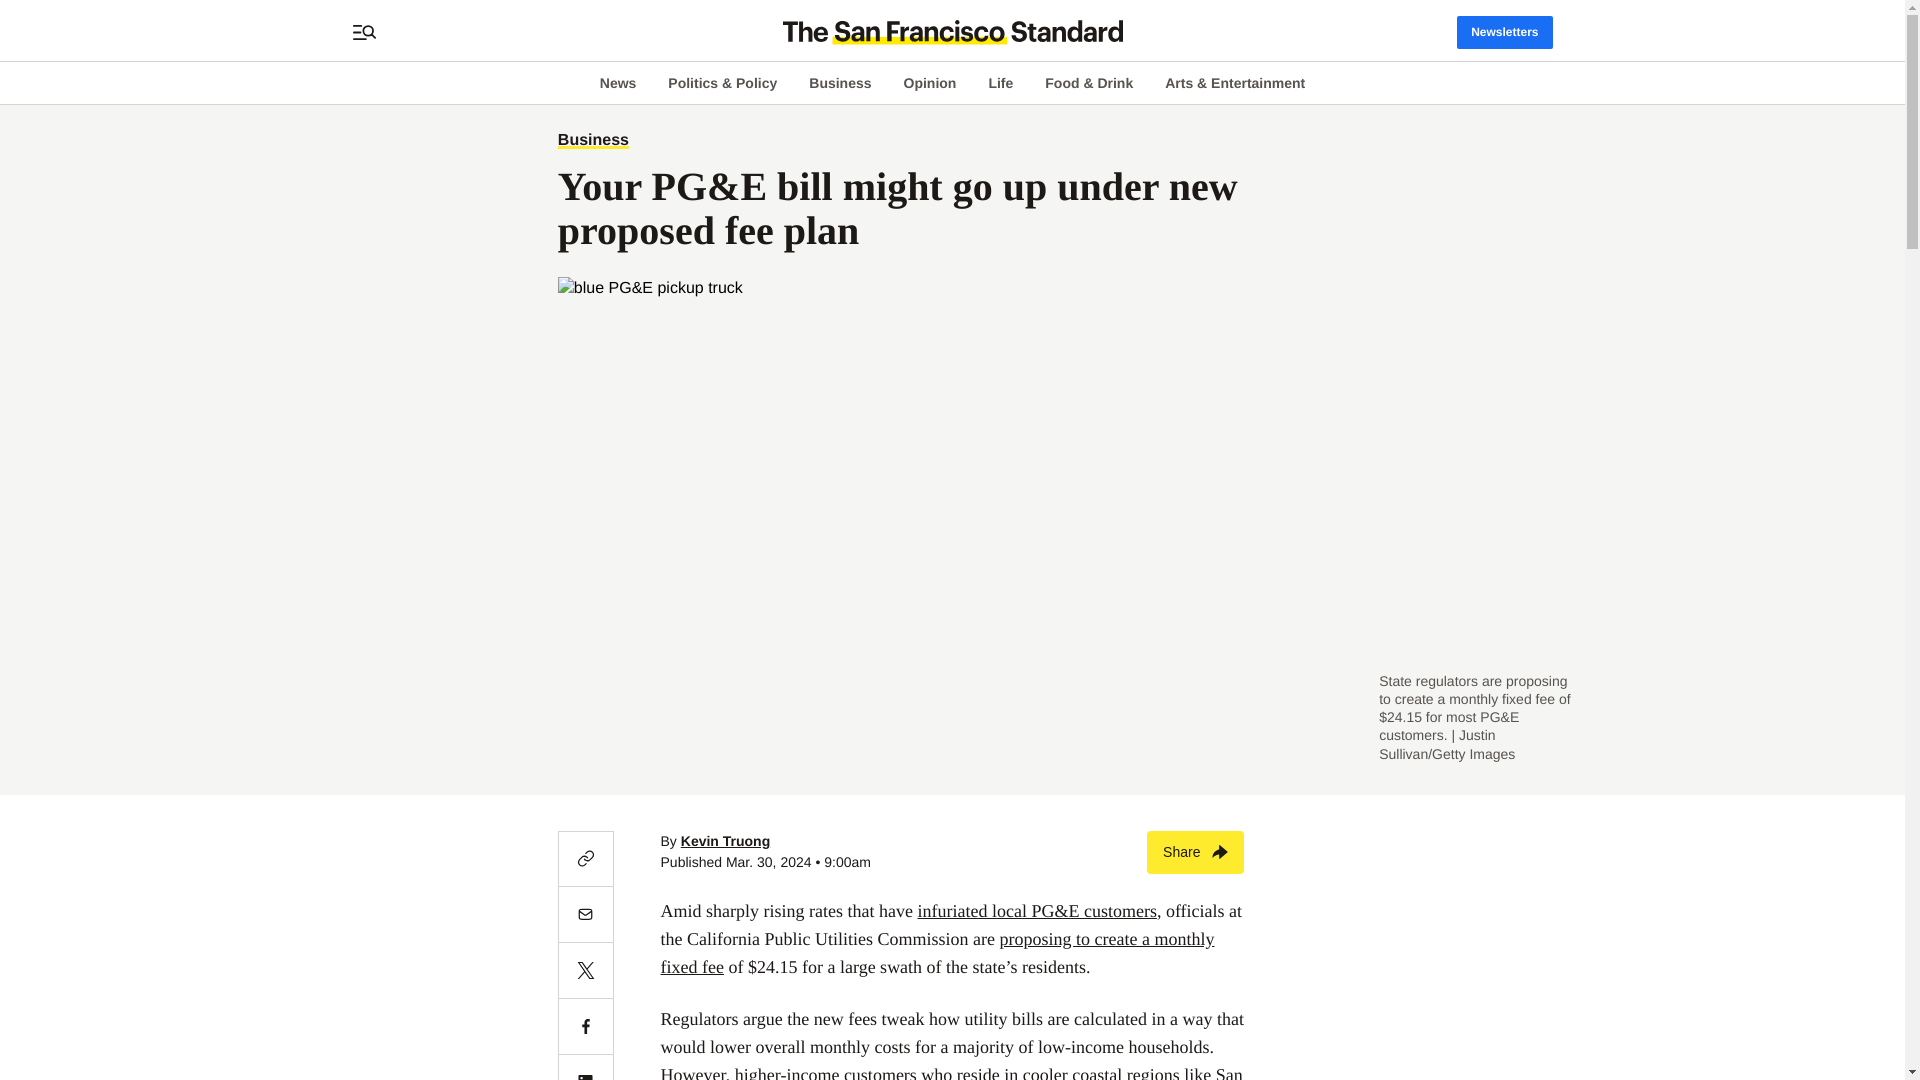  Describe the element at coordinates (594, 140) in the screenshot. I see `Business` at that location.